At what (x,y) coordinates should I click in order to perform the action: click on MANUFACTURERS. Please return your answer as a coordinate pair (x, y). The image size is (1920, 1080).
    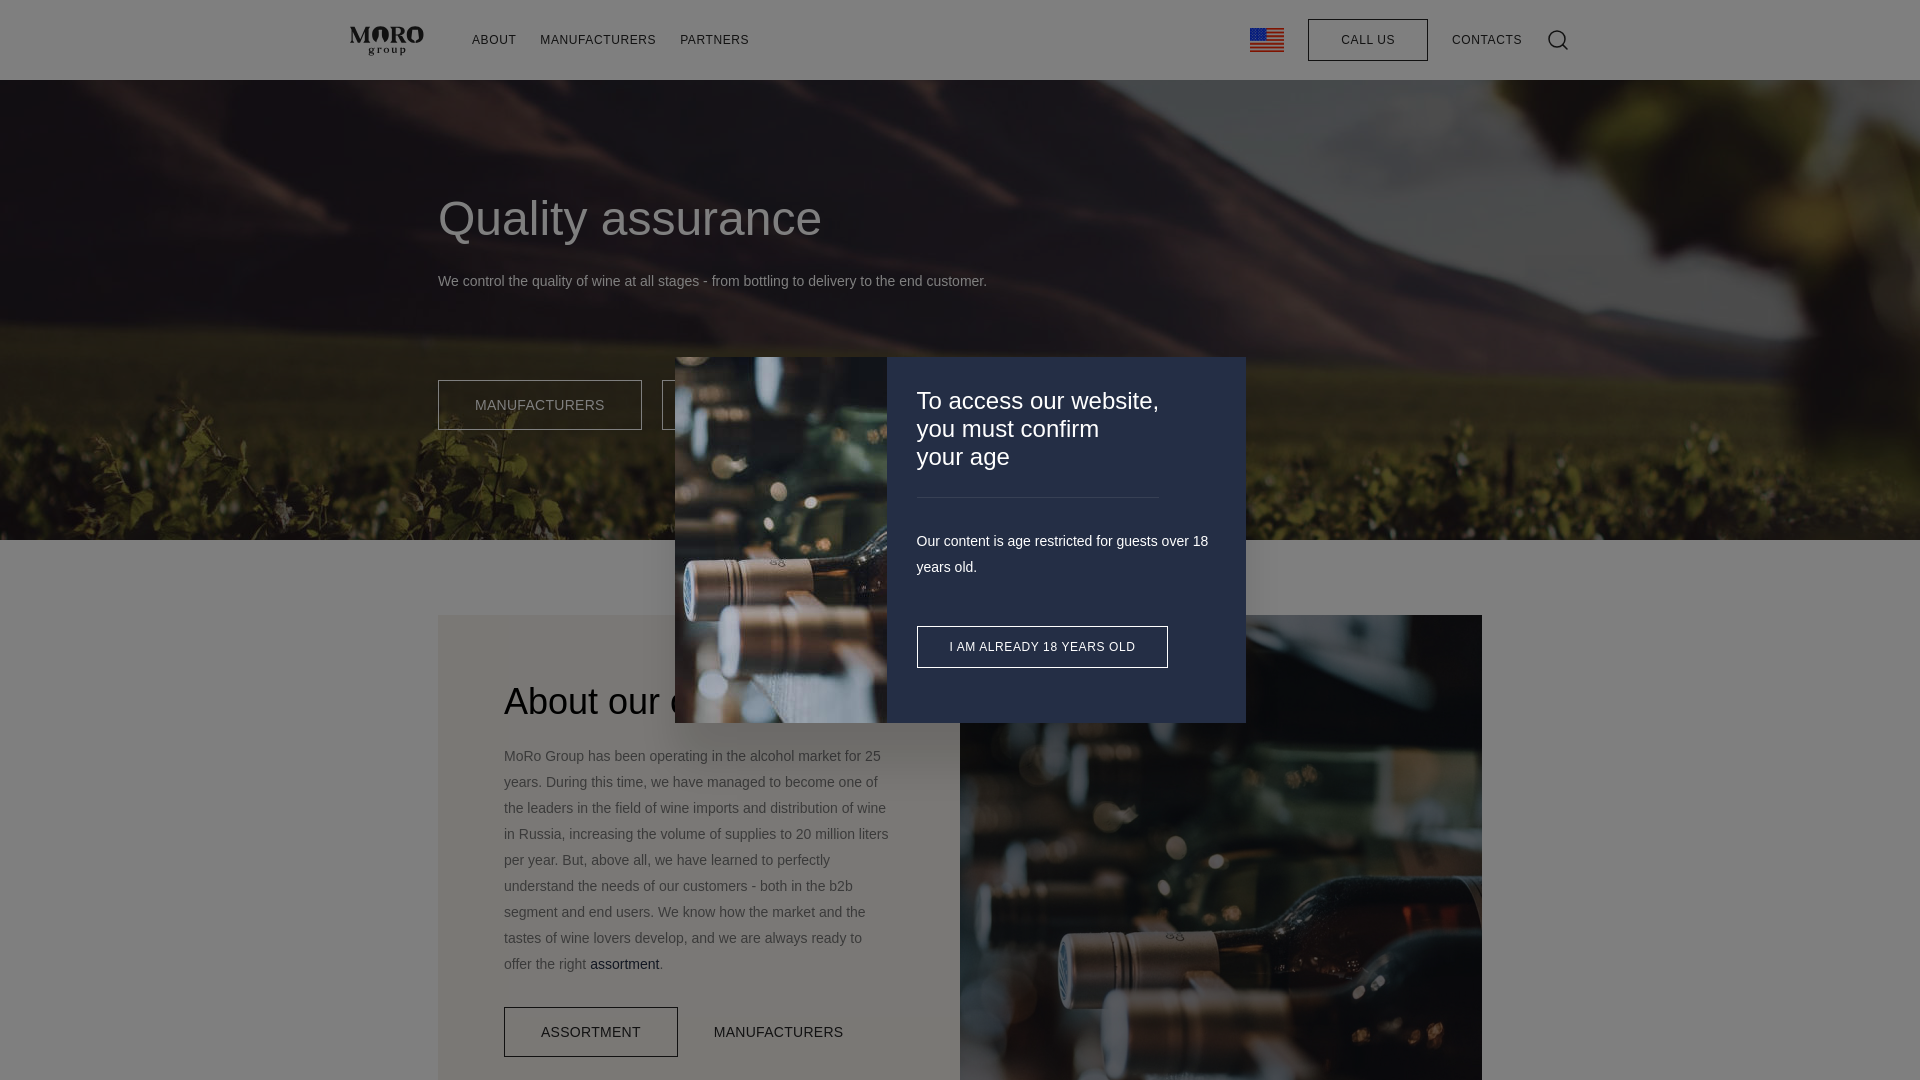
    Looking at the image, I should click on (779, 1032).